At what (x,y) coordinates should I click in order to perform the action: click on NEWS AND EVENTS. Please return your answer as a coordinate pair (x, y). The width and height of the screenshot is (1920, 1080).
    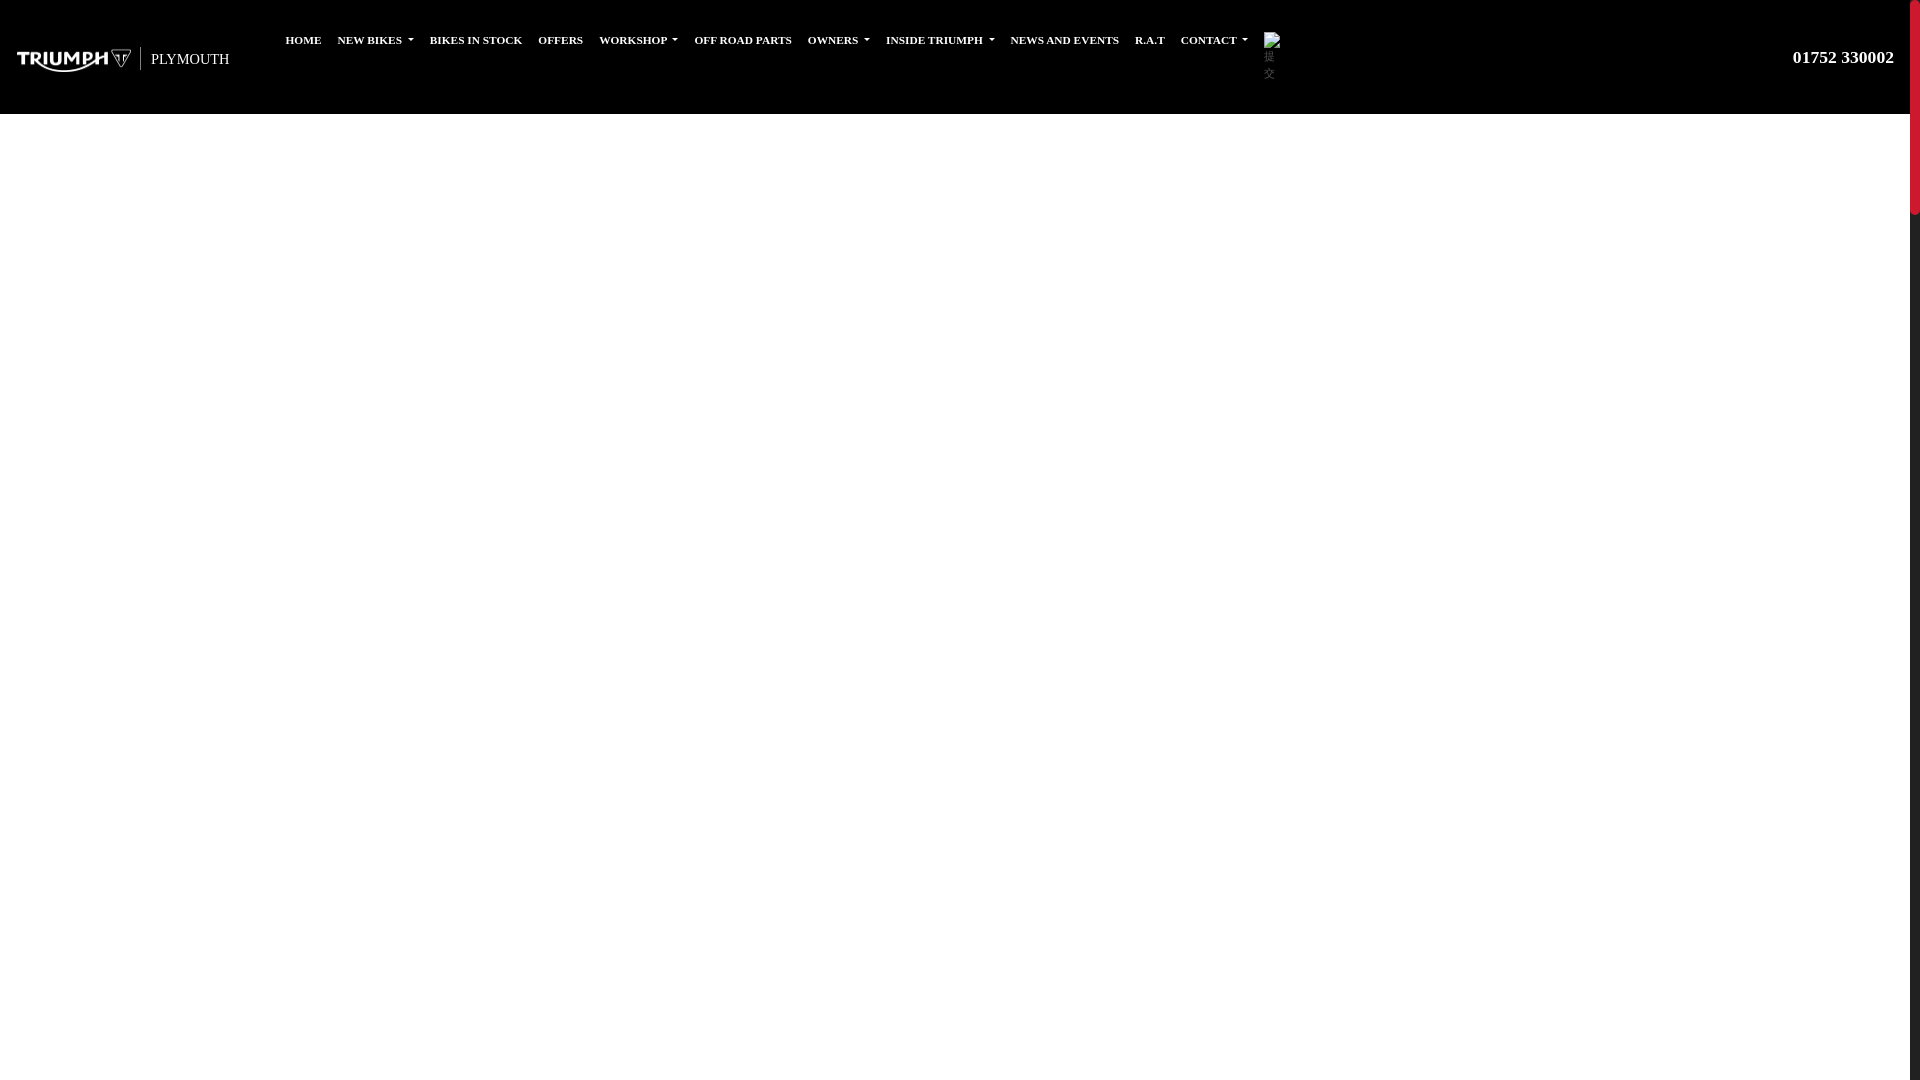
    Looking at the image, I should click on (1064, 40).